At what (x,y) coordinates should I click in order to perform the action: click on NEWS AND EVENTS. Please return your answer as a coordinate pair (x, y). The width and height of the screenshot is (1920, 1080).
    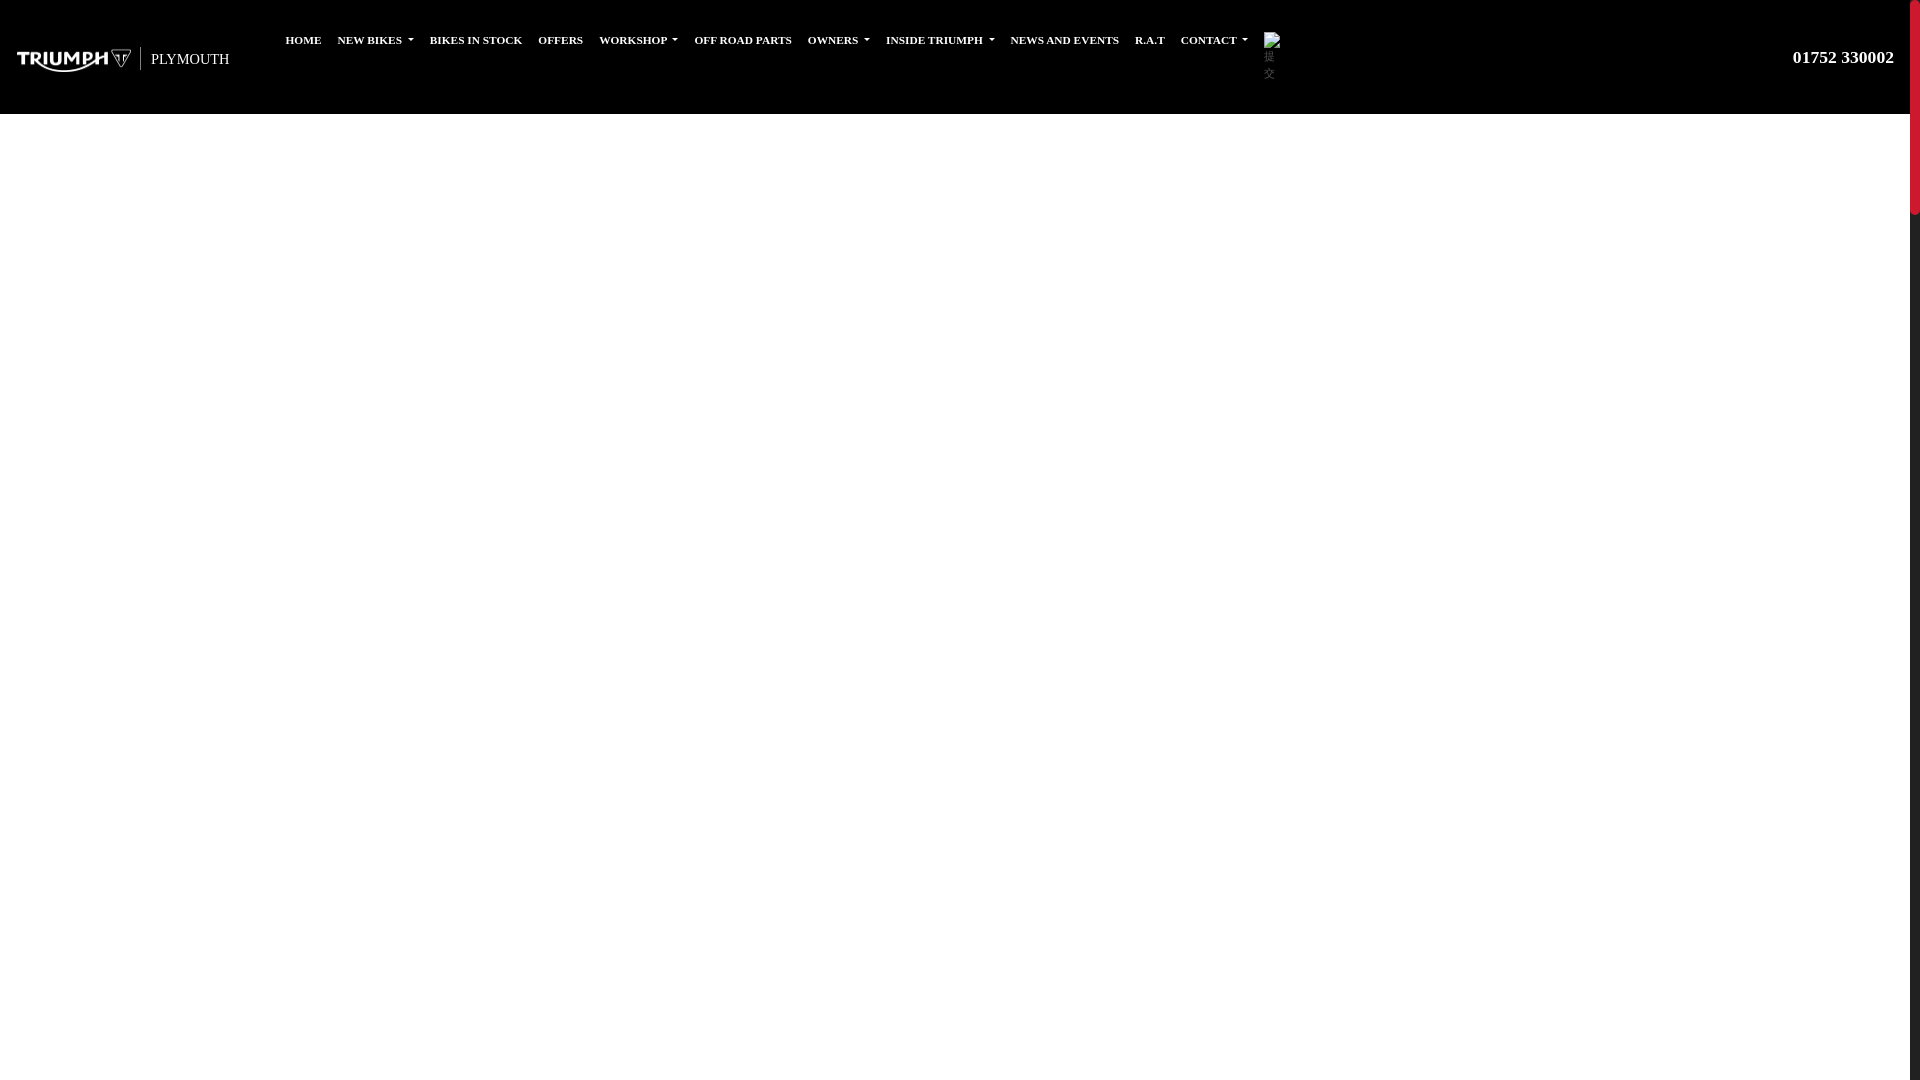
    Looking at the image, I should click on (1064, 40).